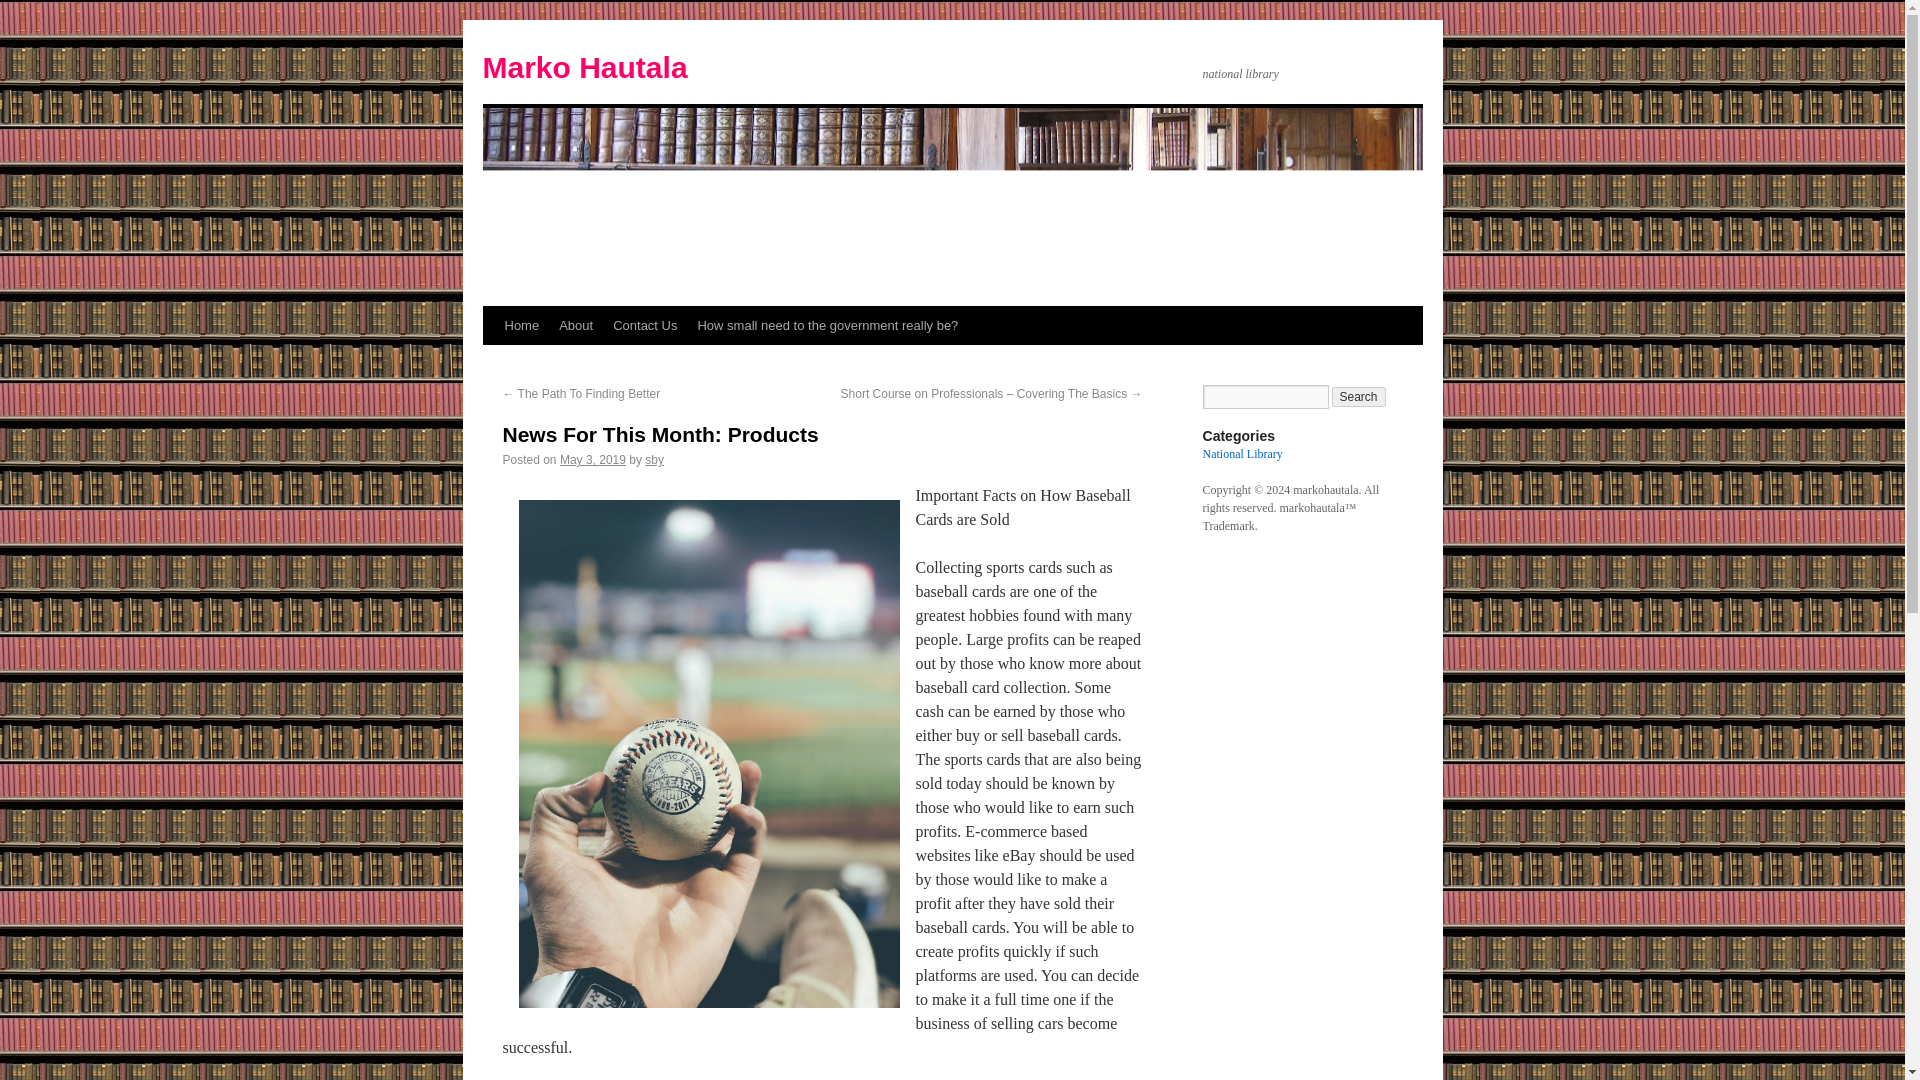  Describe the element at coordinates (1242, 454) in the screenshot. I see `National Library` at that location.